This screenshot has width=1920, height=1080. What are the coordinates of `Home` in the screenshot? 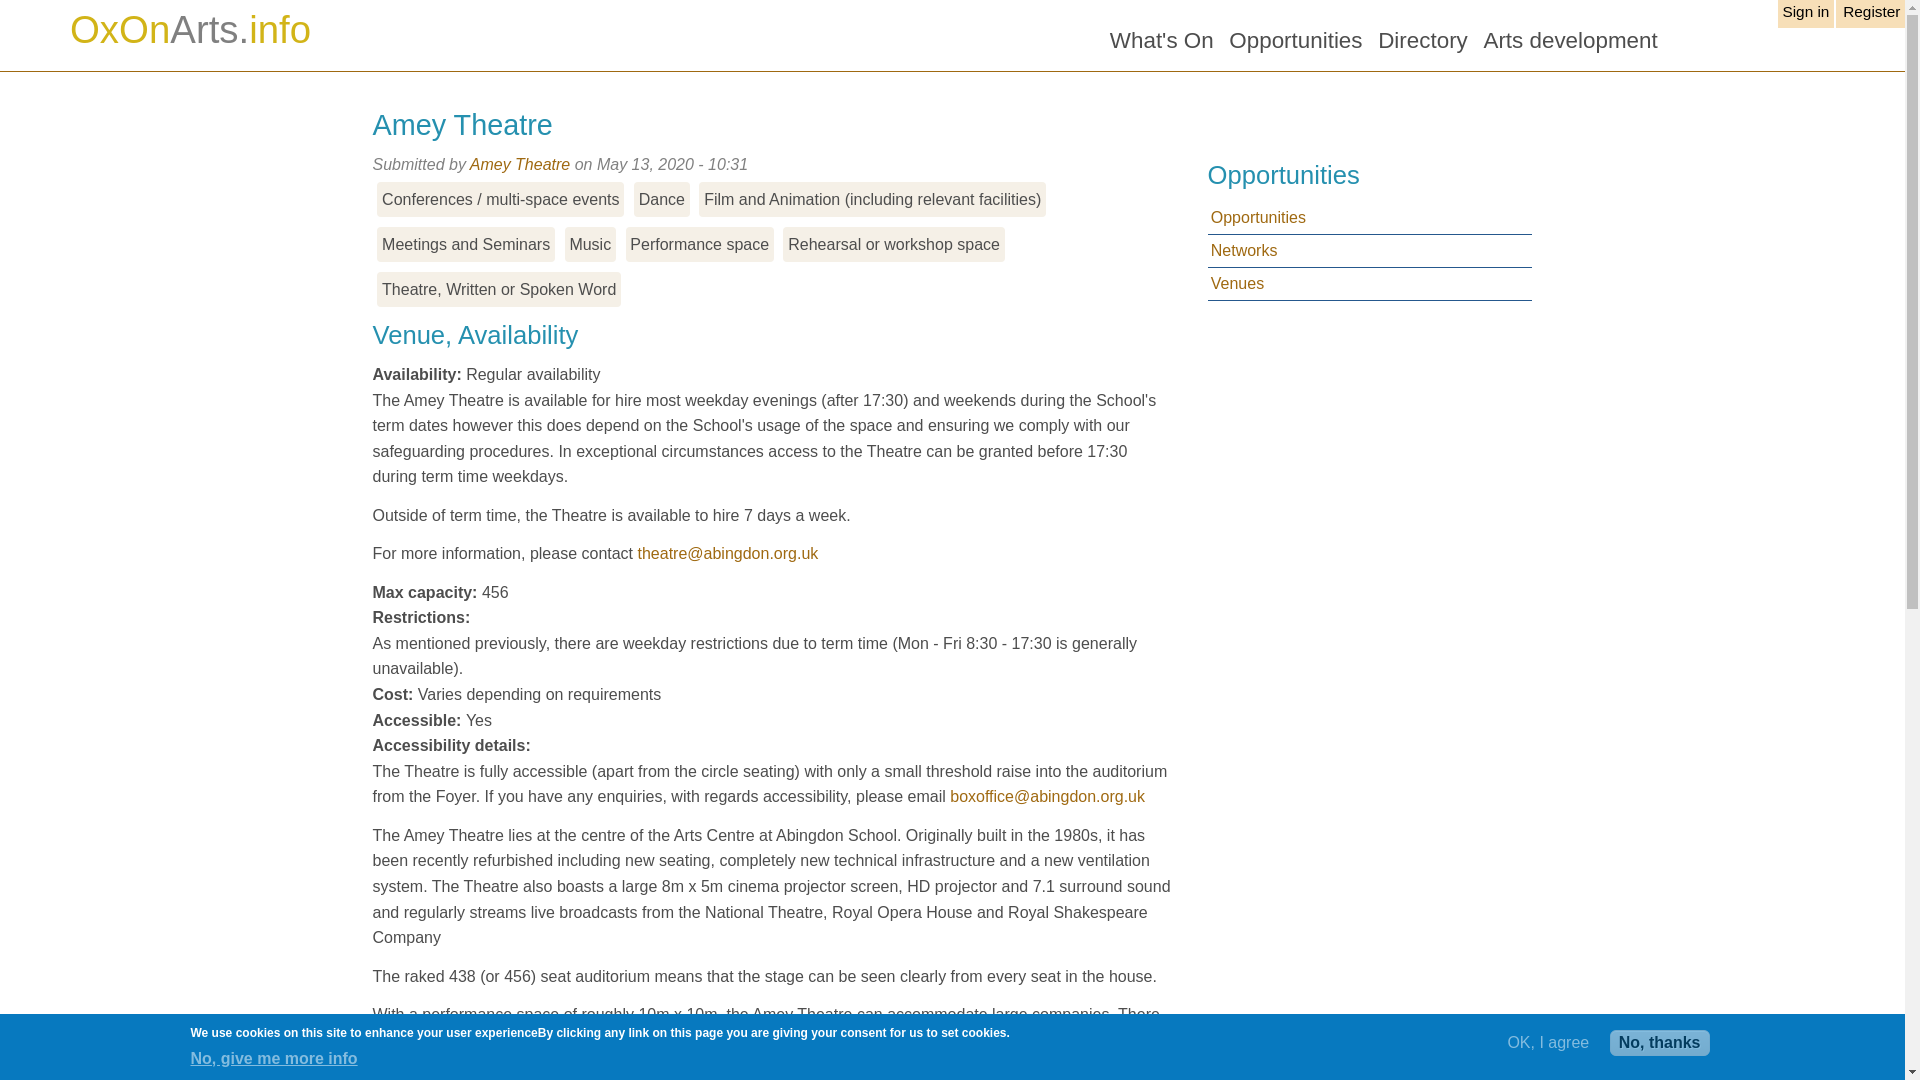 It's located at (190, 28).